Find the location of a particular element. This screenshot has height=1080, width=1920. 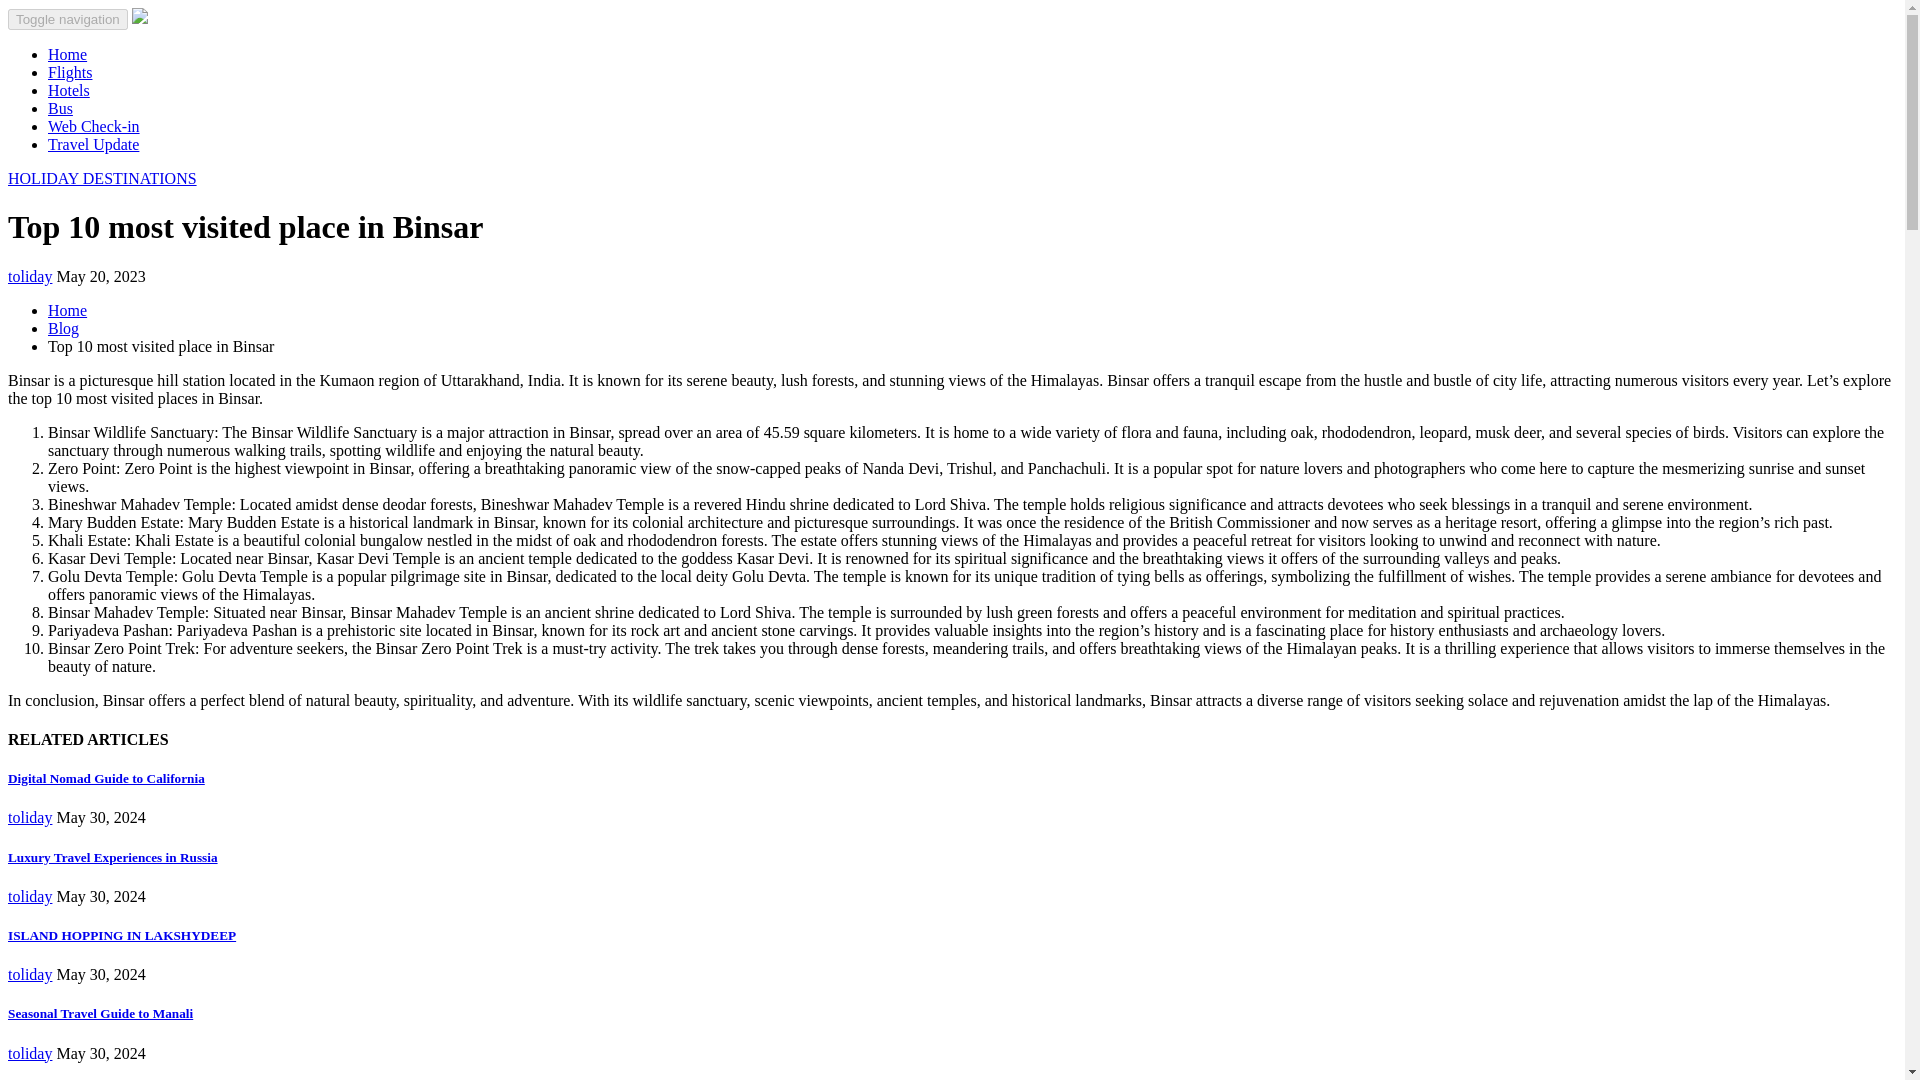

ISLAND HOPPING IN LAKSHYDEEP is located at coordinates (122, 934).